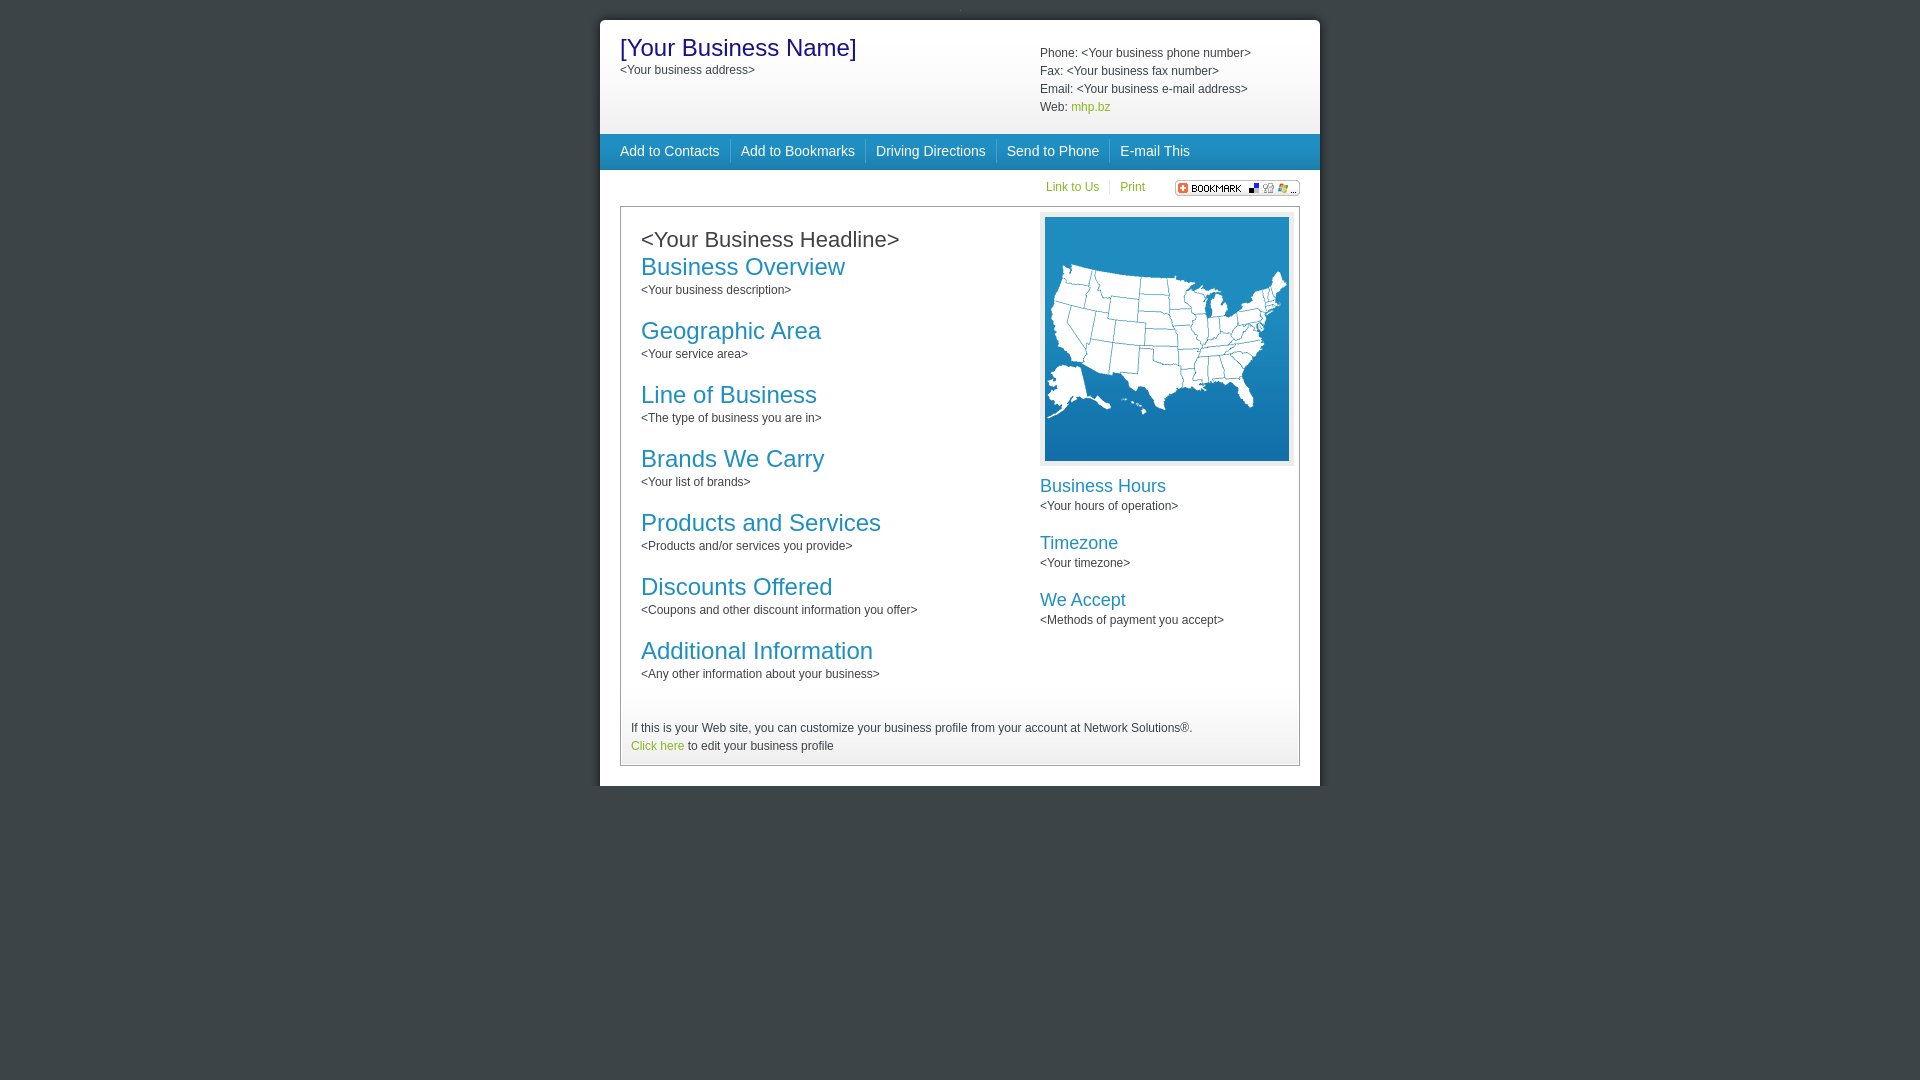  What do you see at coordinates (798, 151) in the screenshot?
I see `Add to Bookmarks` at bounding box center [798, 151].